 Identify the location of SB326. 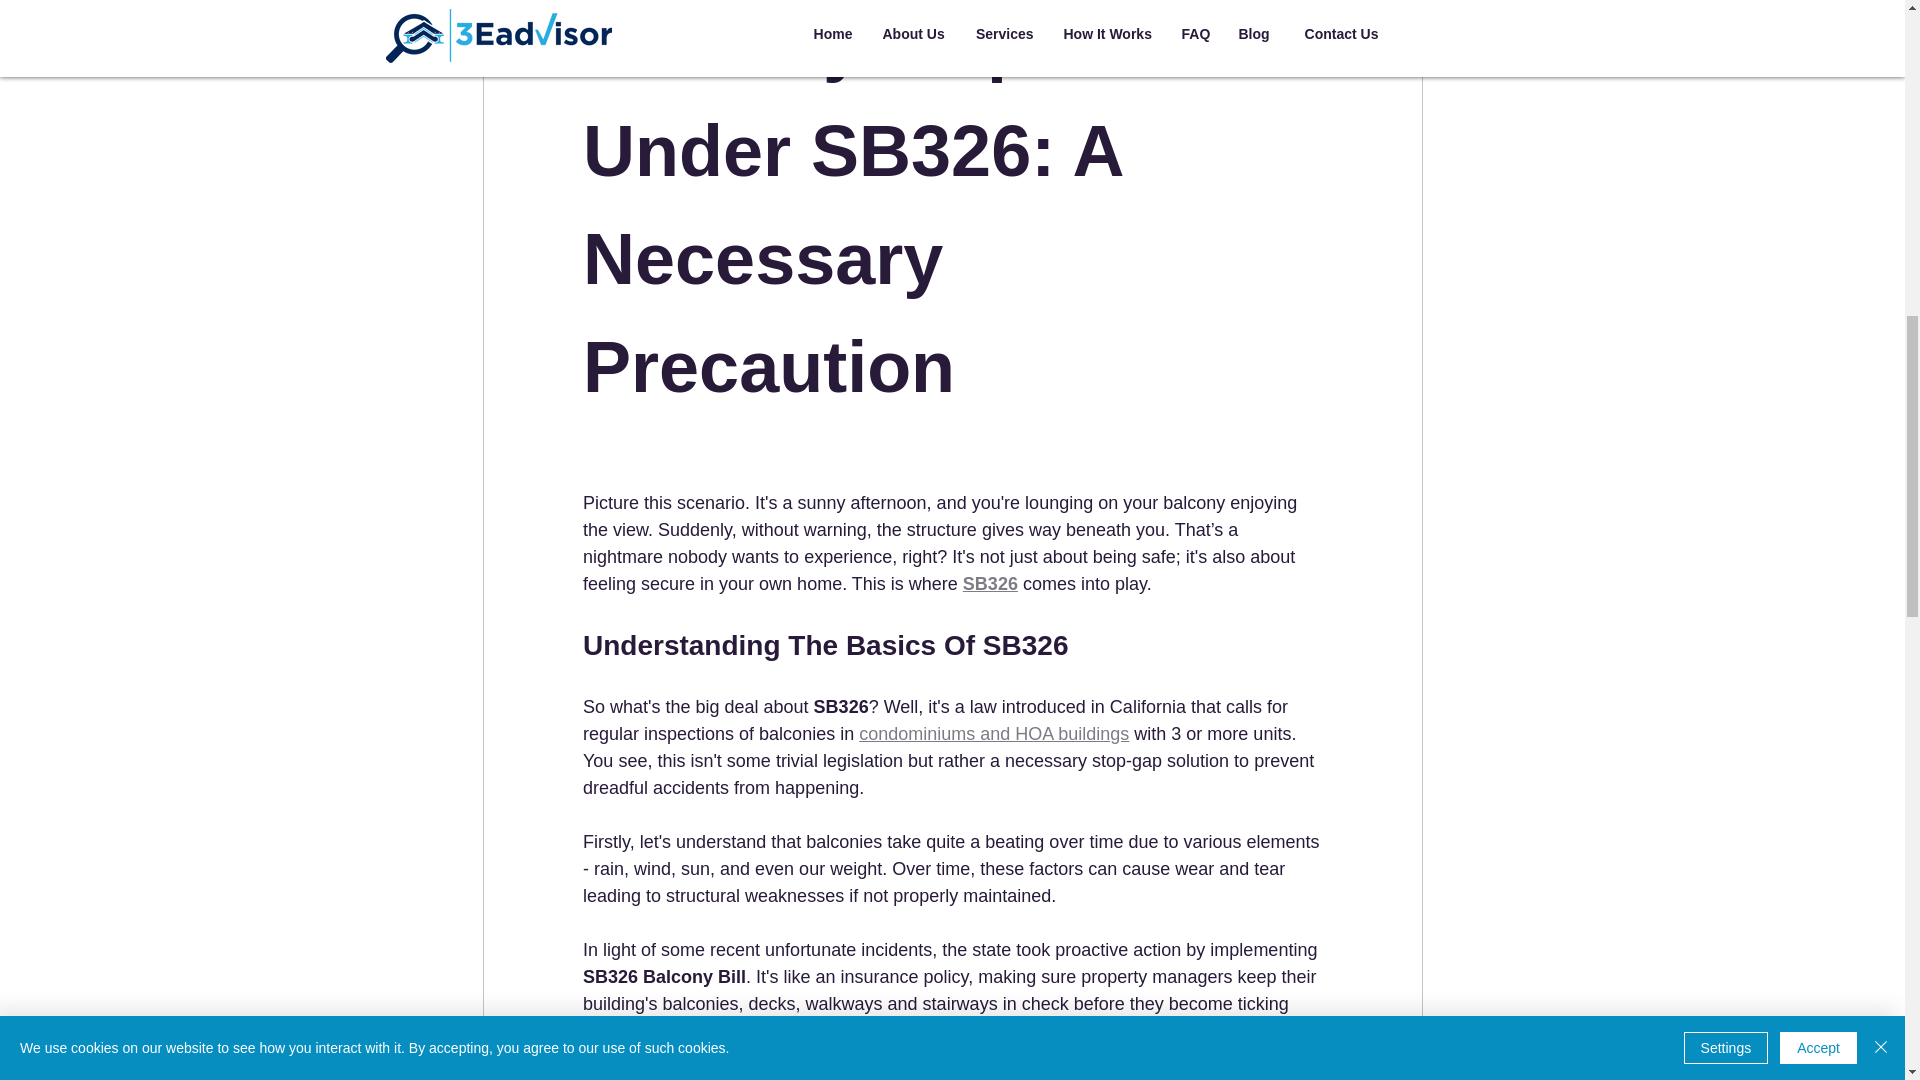
(989, 584).